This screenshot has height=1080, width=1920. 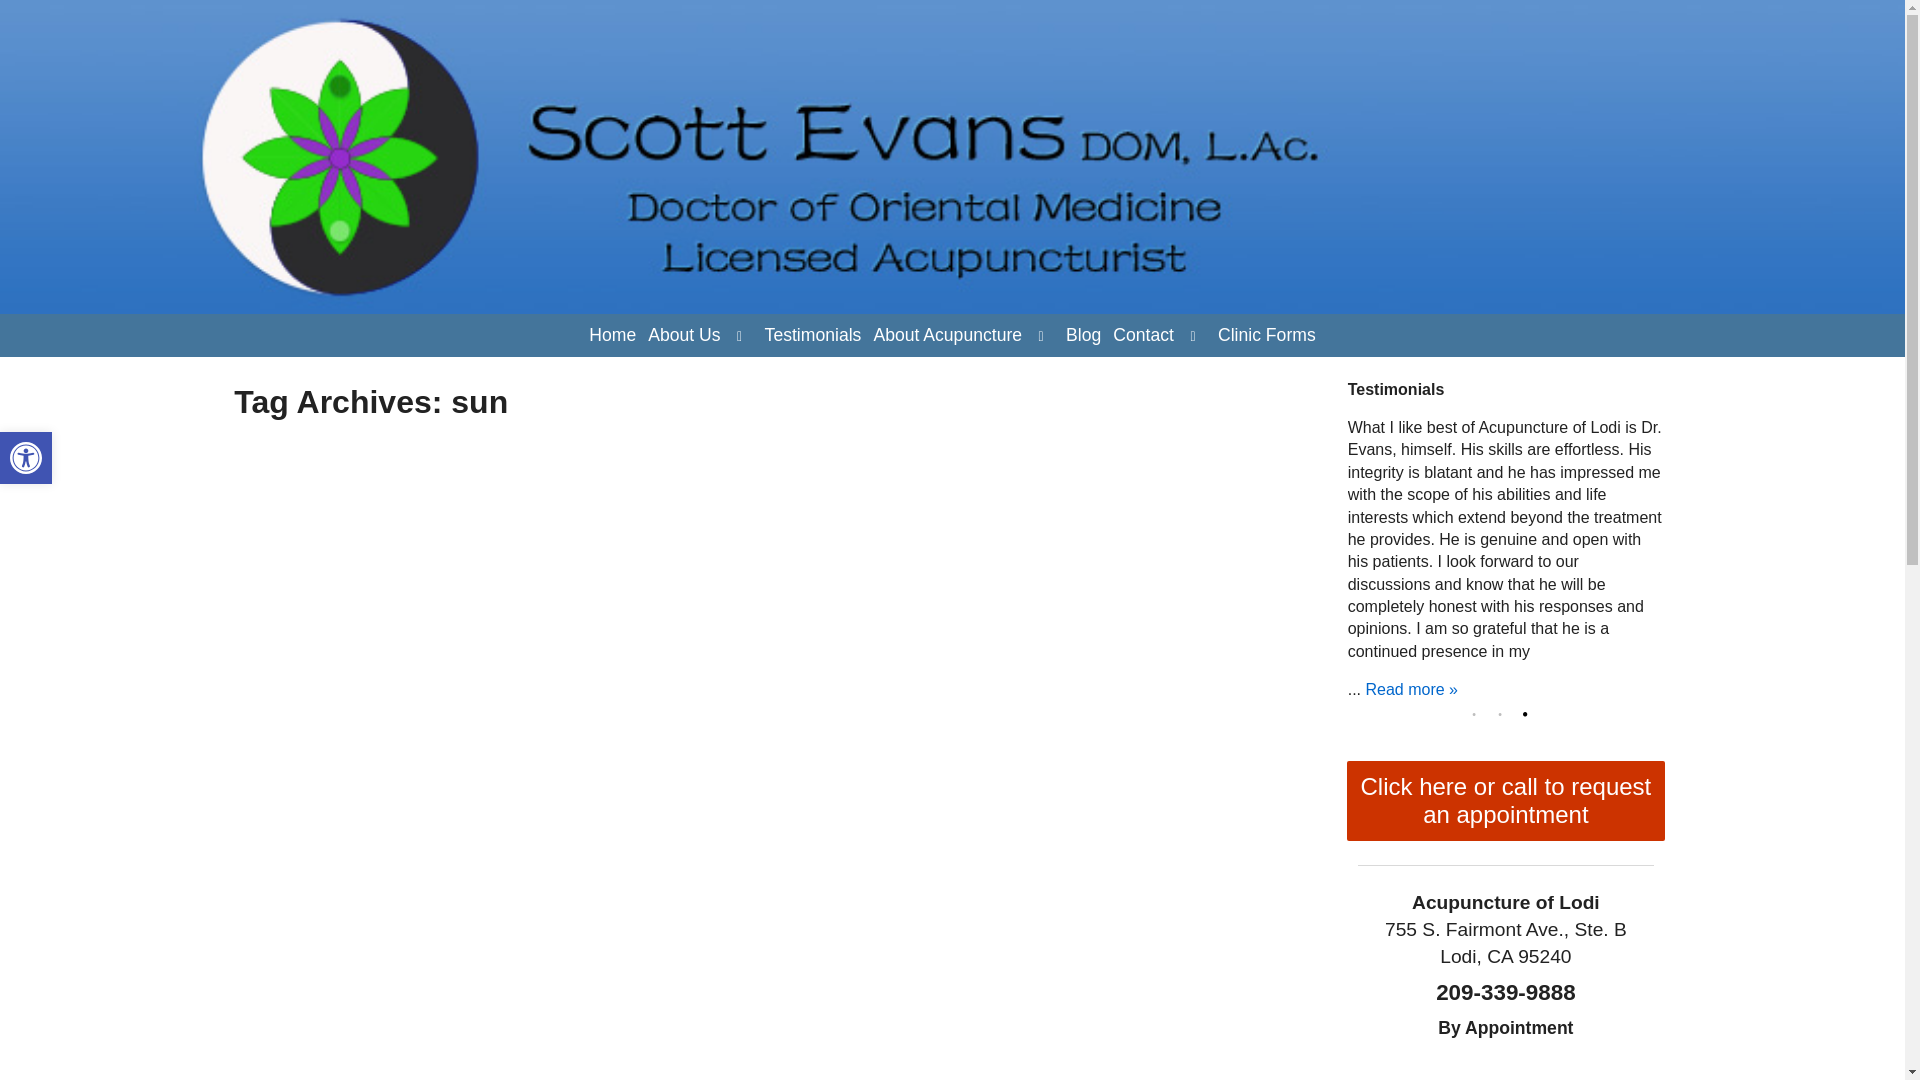 I want to click on Home, so click(x=26, y=458).